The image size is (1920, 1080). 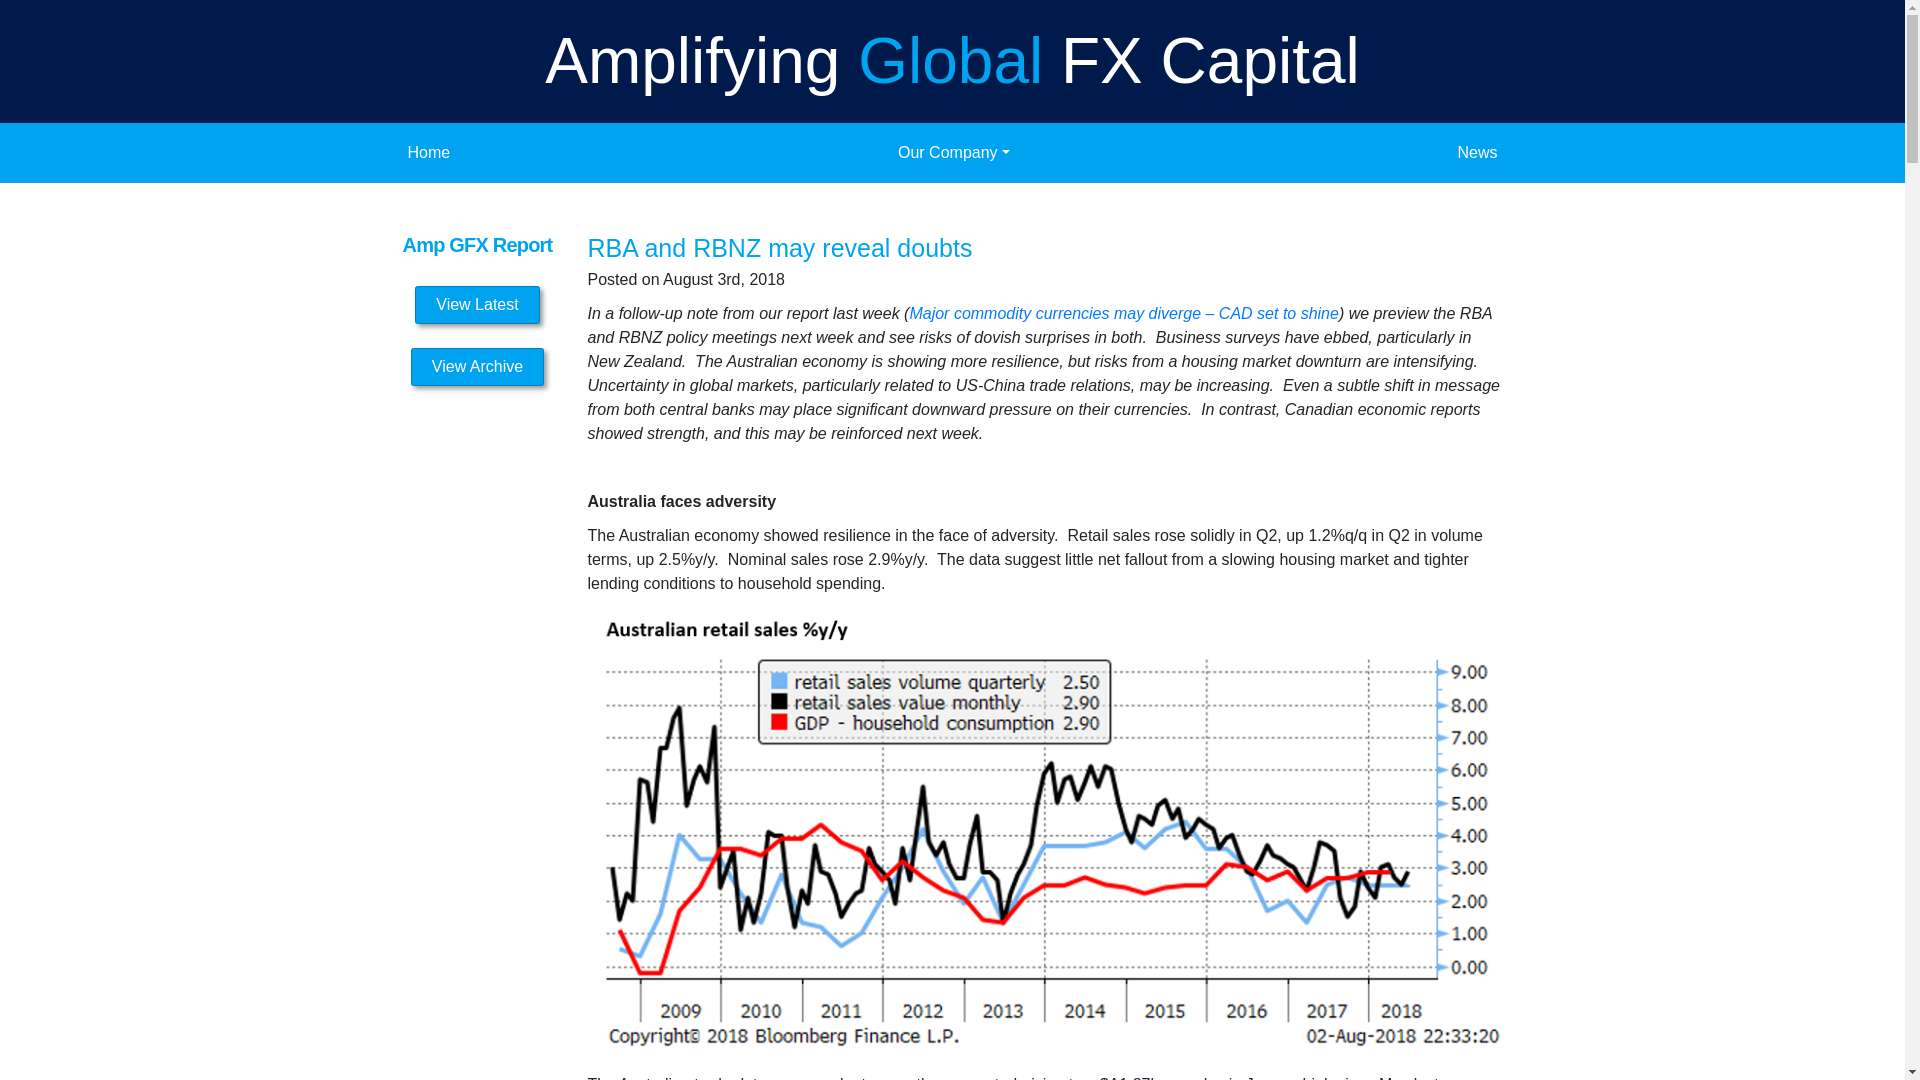 I want to click on Amplifying Global FX Capital, so click(x=952, y=61).